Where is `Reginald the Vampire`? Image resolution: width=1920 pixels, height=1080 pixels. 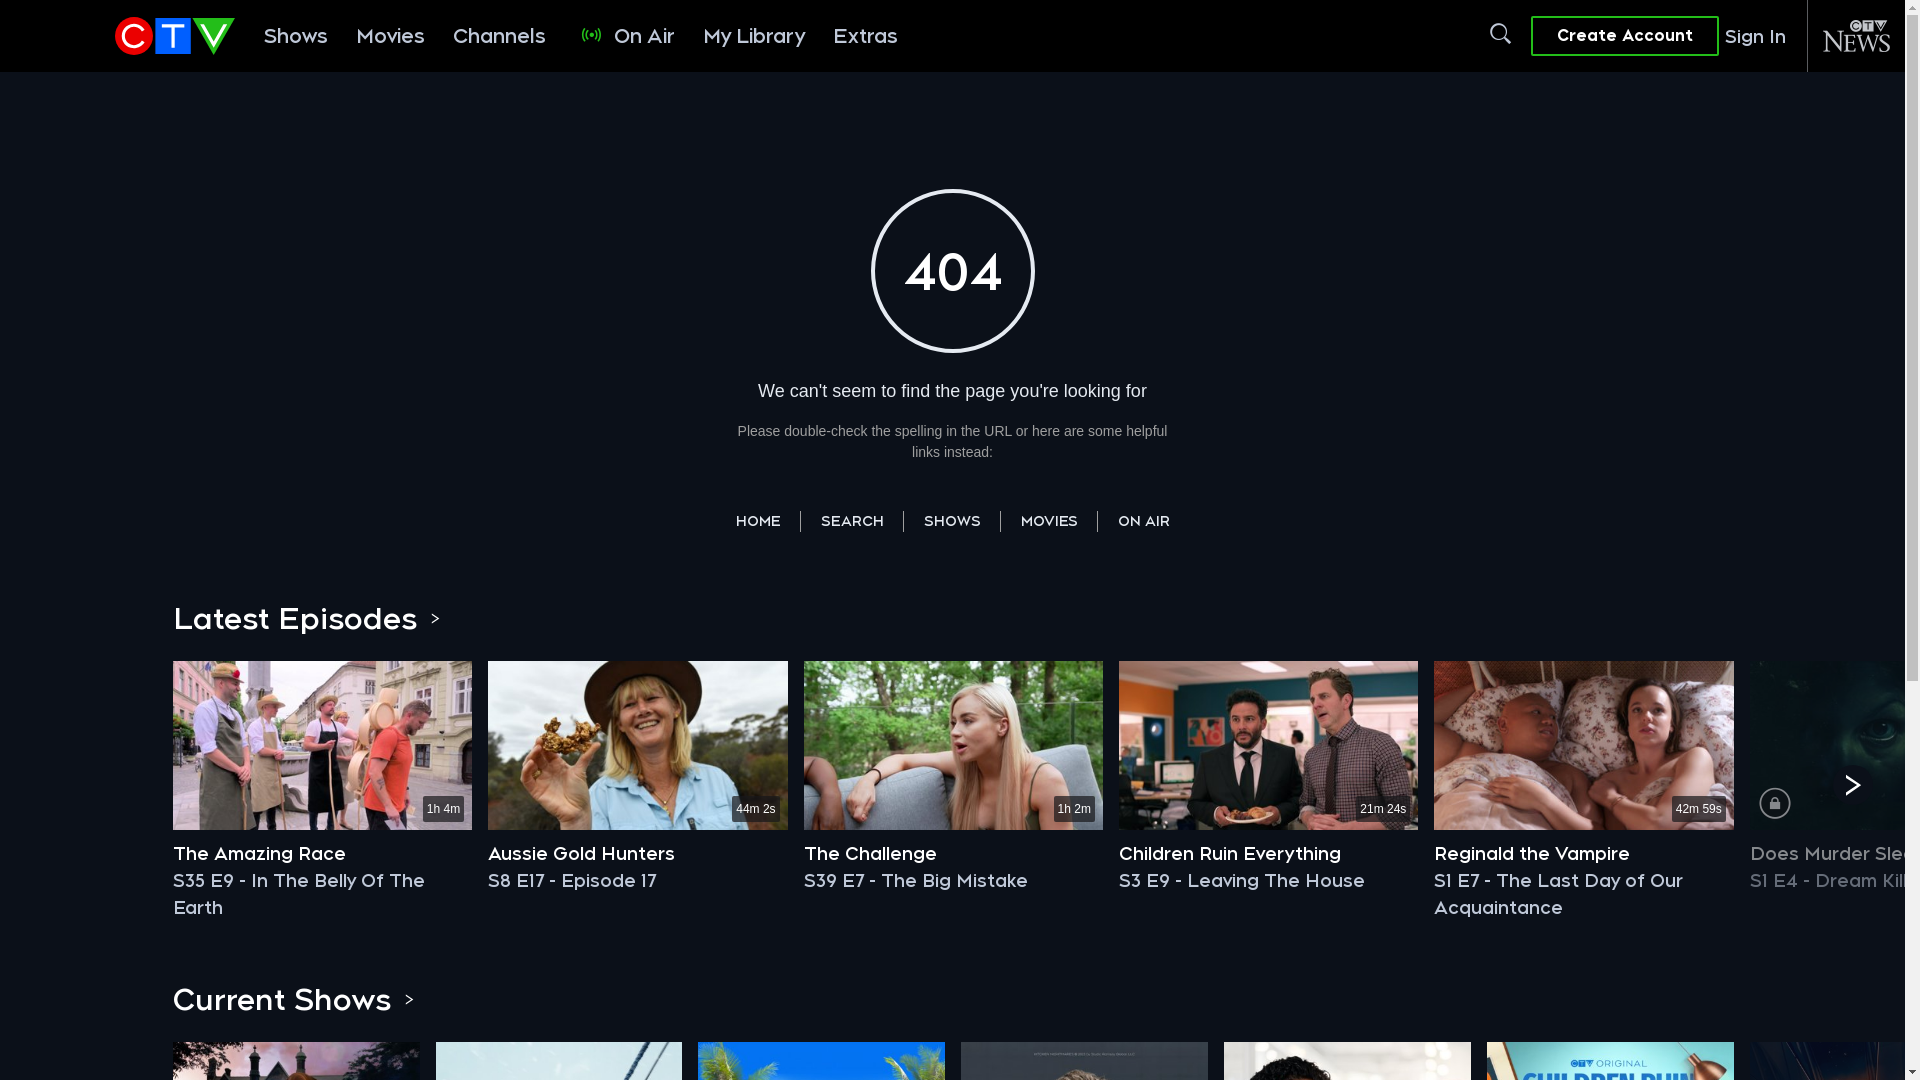 Reginald the Vampire is located at coordinates (1582, 854).